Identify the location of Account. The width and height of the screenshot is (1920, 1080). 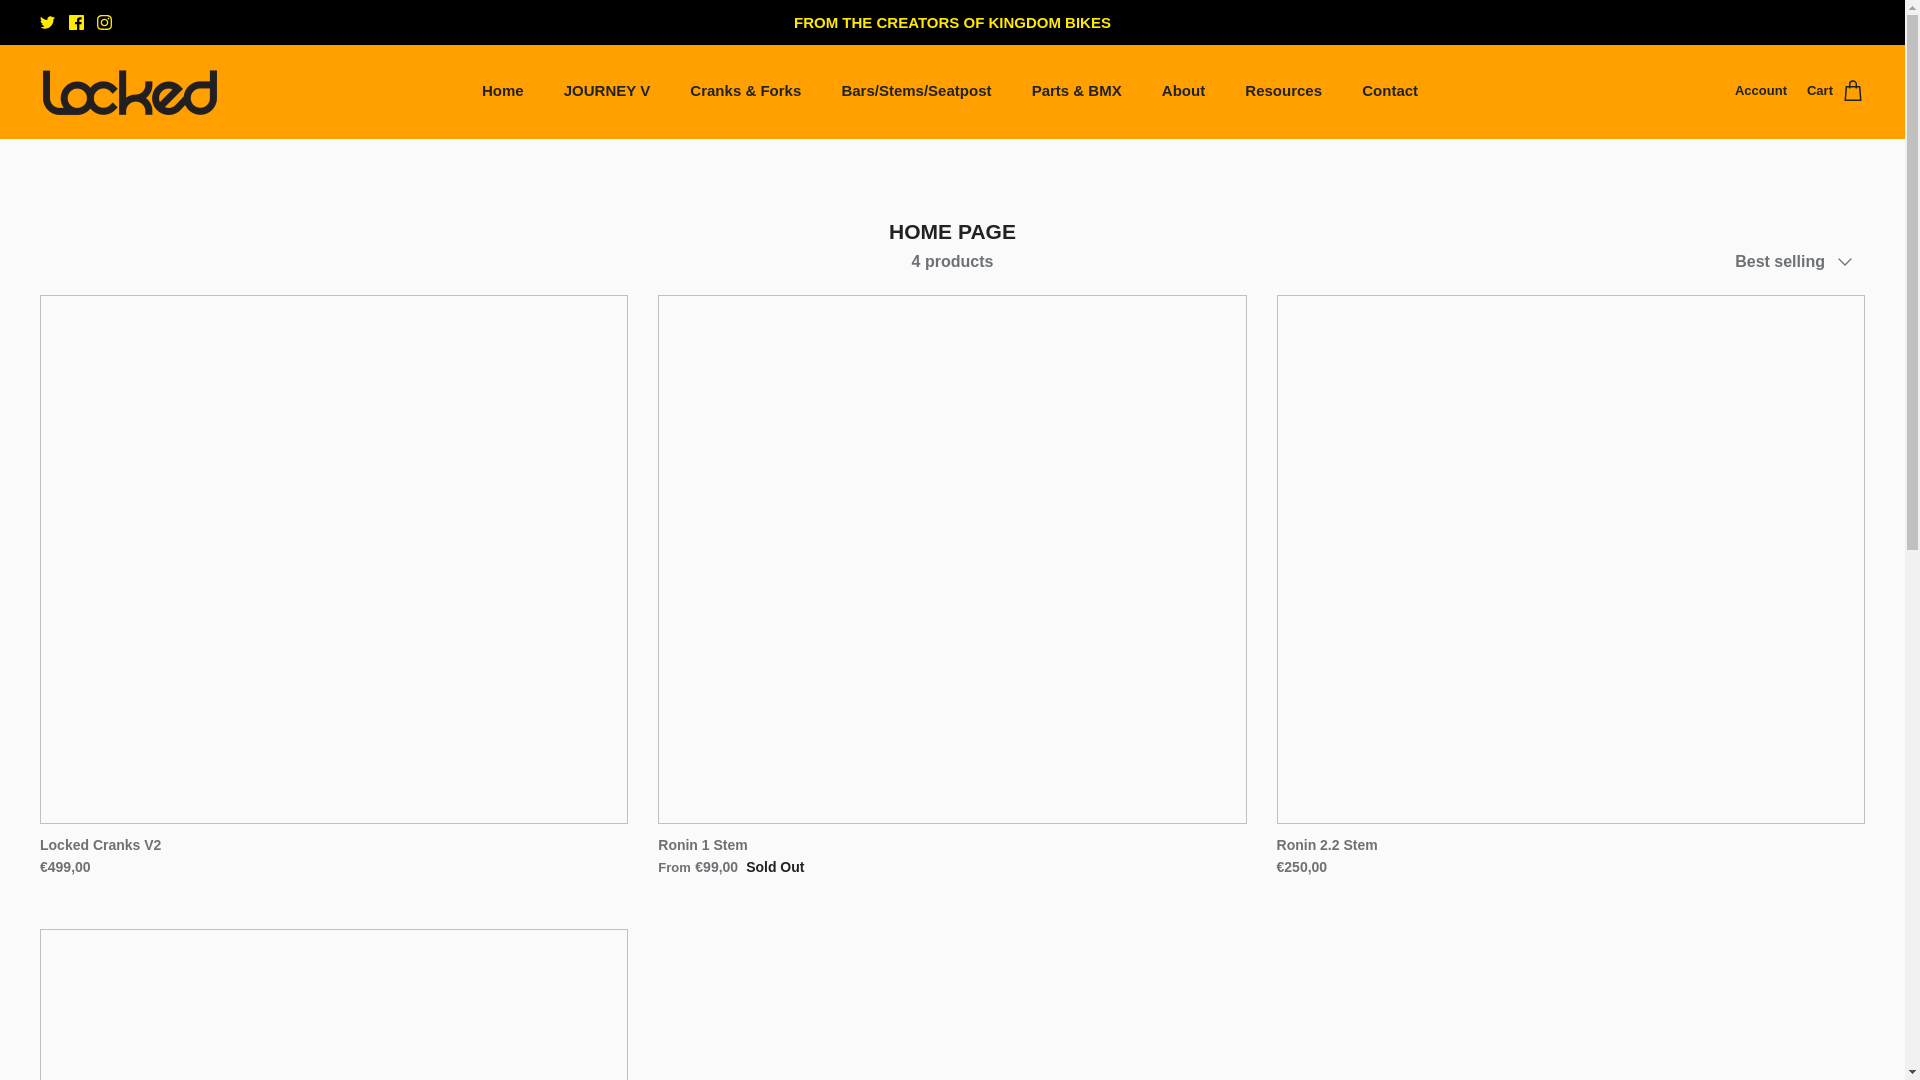
(1761, 91).